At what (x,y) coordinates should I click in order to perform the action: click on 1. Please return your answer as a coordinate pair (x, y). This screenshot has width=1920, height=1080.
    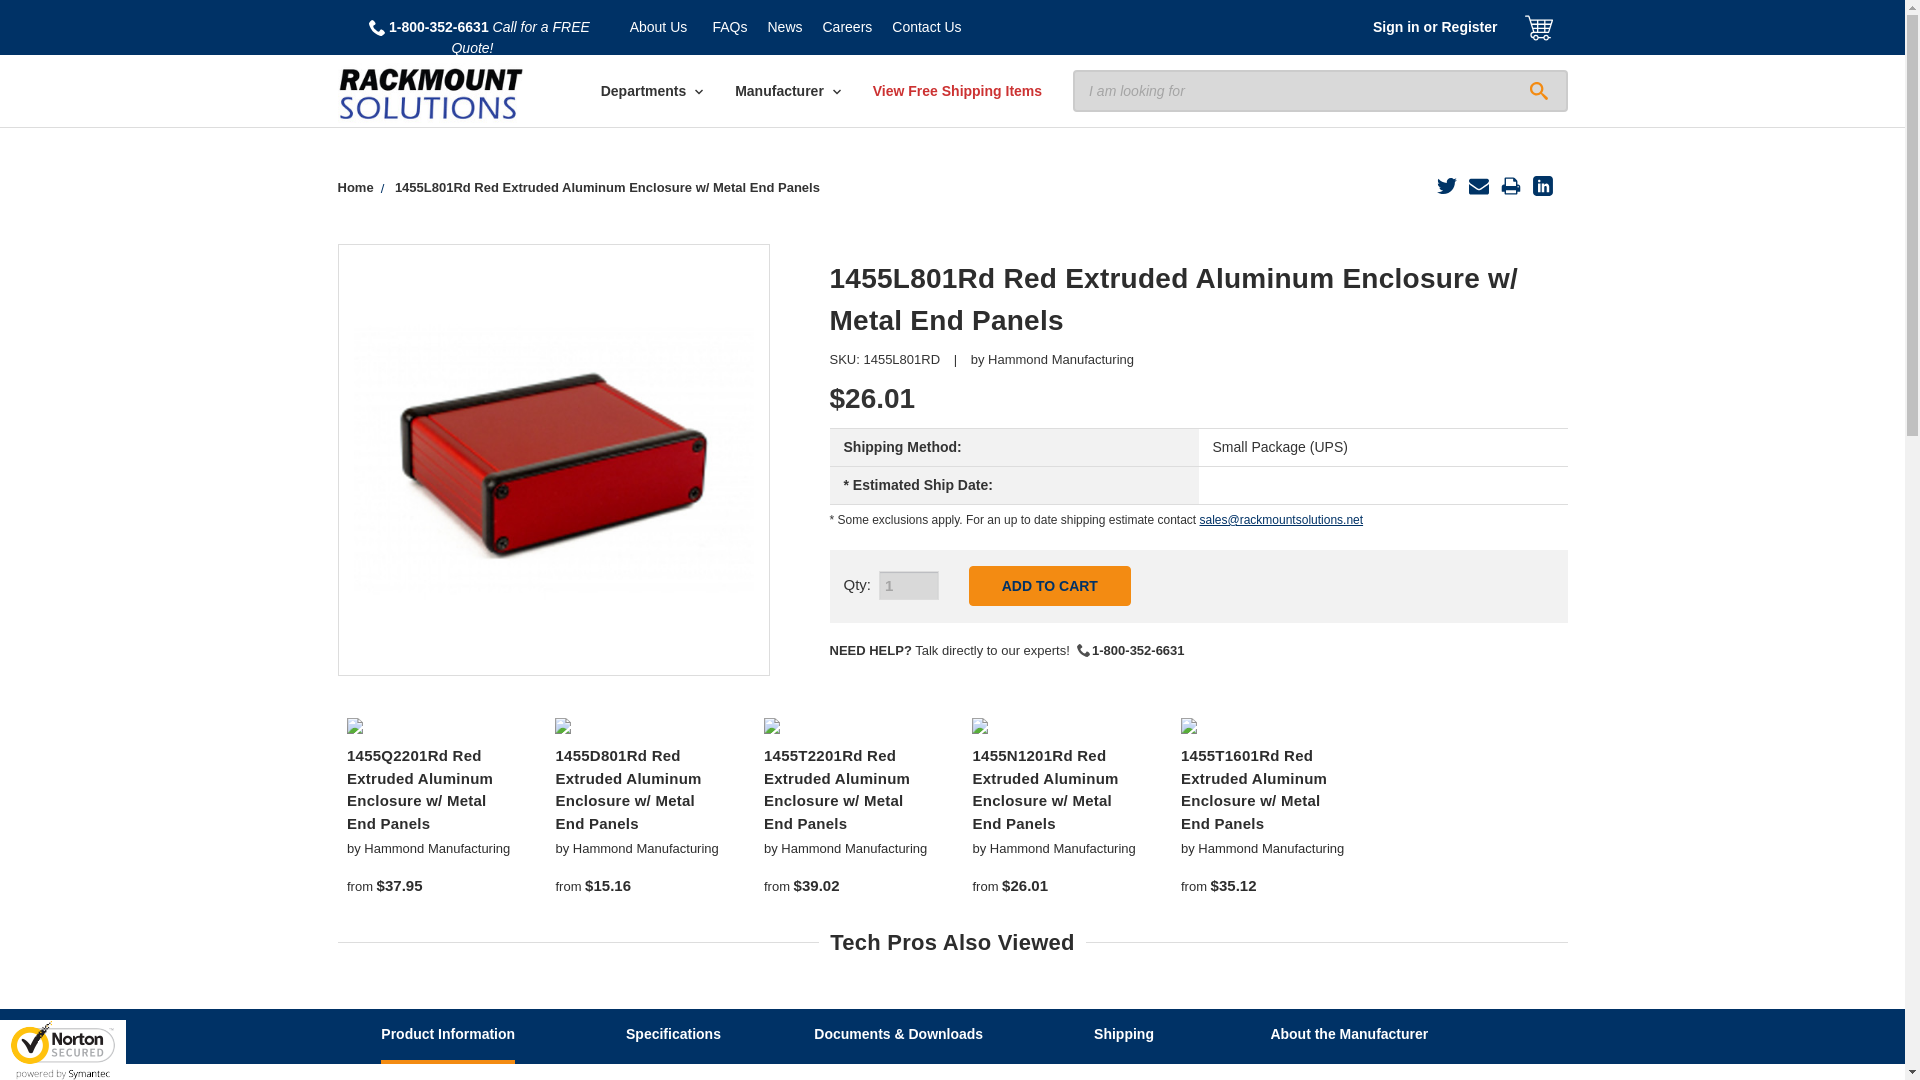
    Looking at the image, I should click on (908, 586).